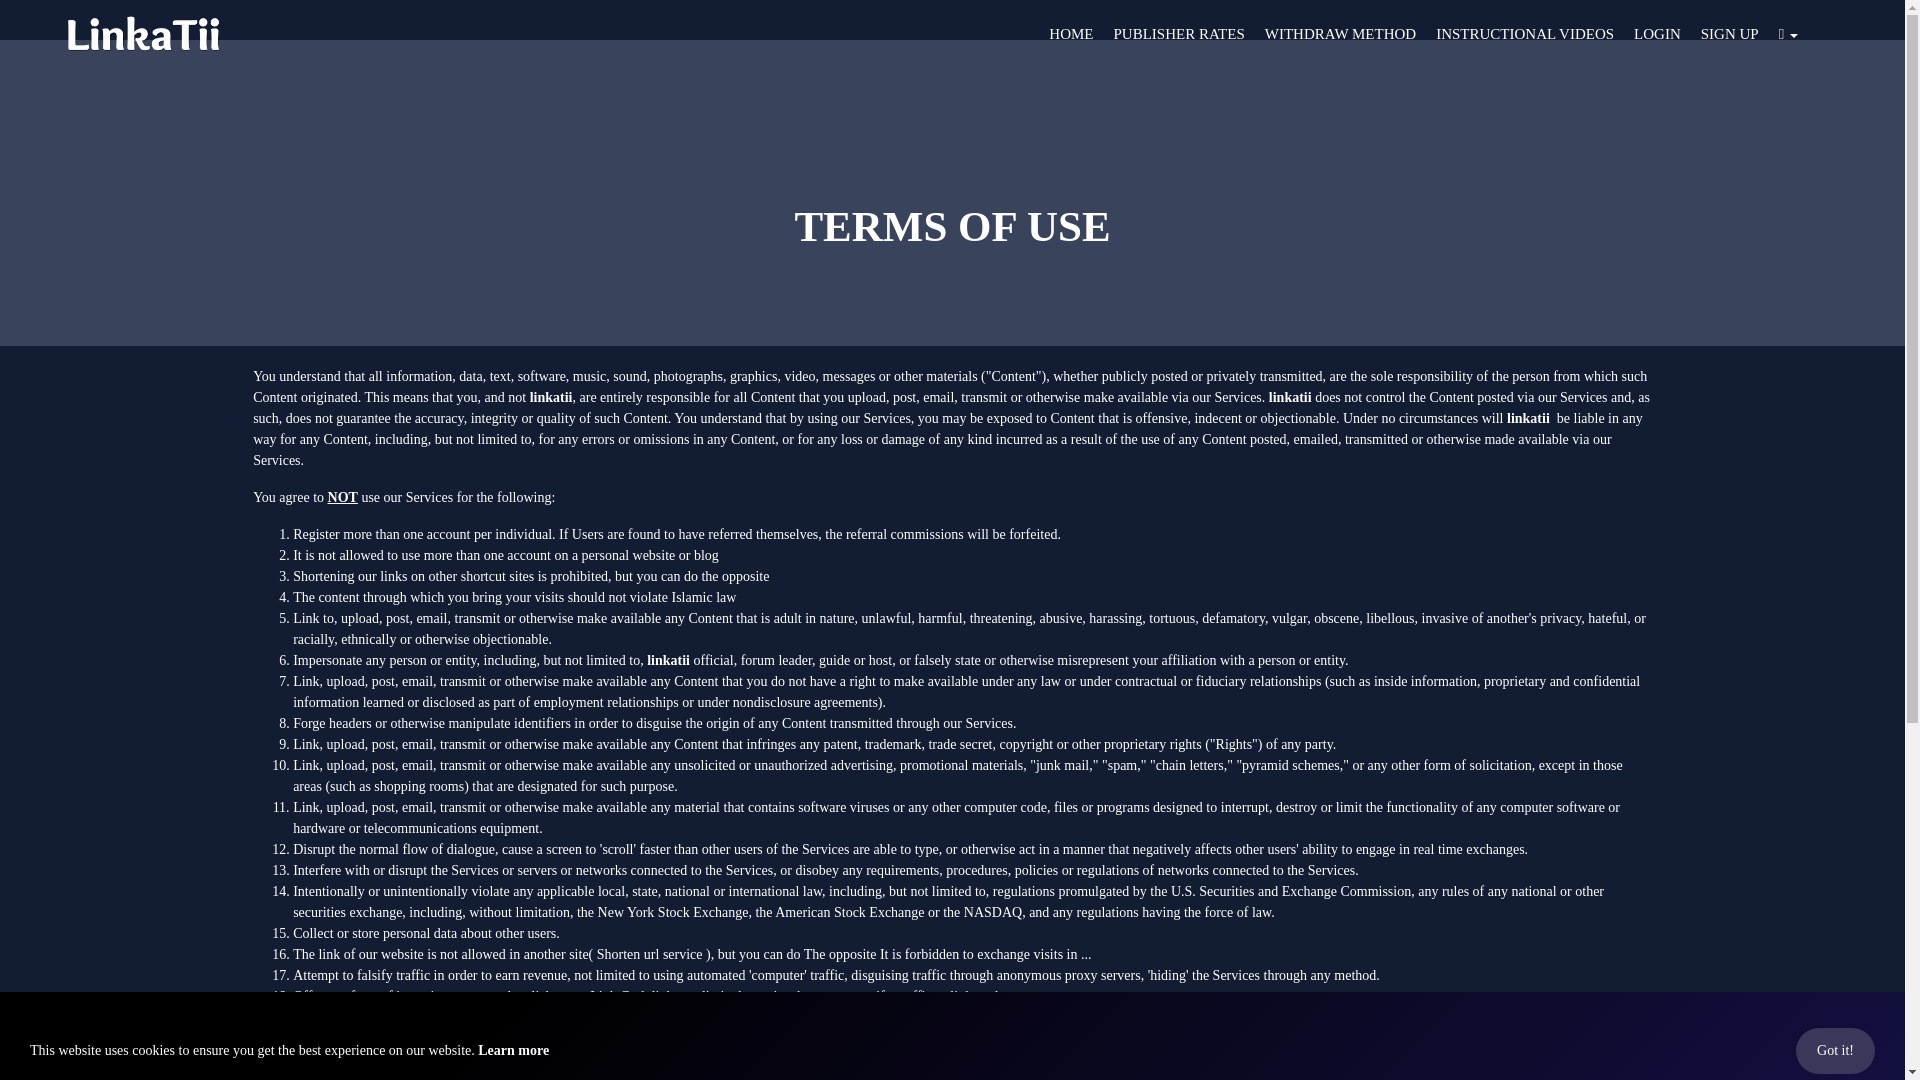 This screenshot has width=1920, height=1080. I want to click on SIGN UP, so click(1730, 26).